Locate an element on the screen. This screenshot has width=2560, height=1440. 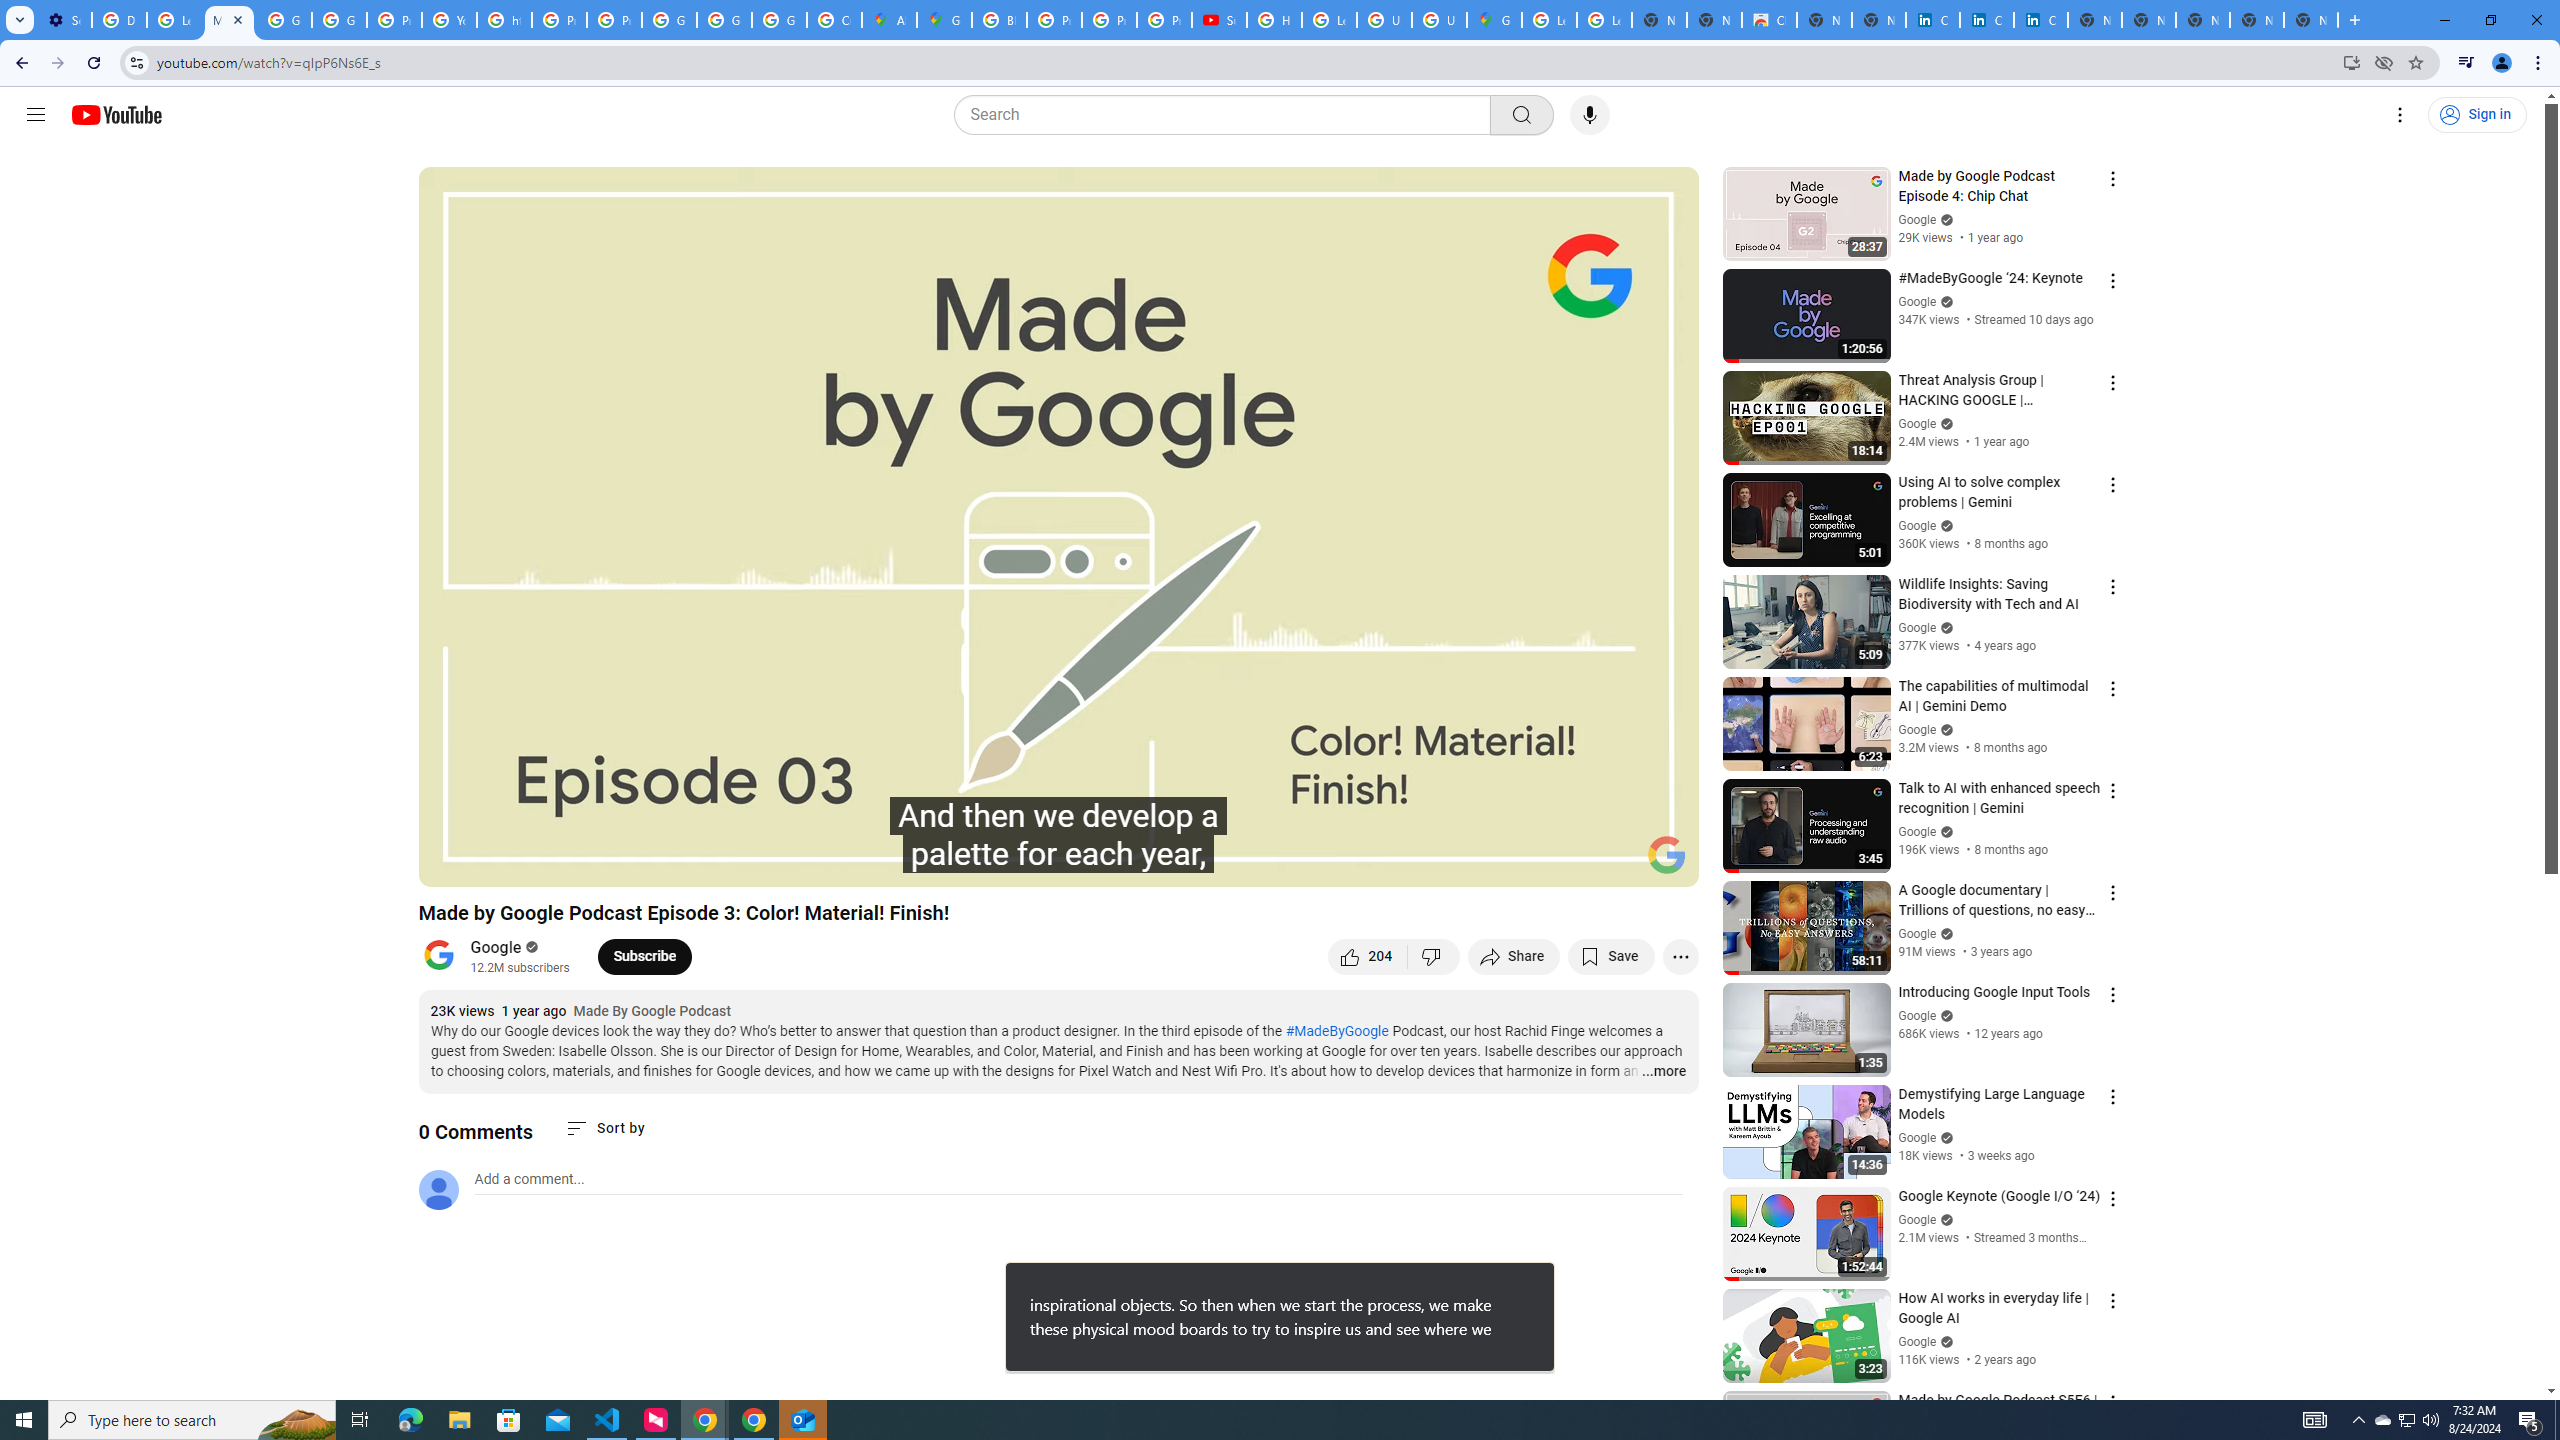
Pause (k) is located at coordinates (453, 863).